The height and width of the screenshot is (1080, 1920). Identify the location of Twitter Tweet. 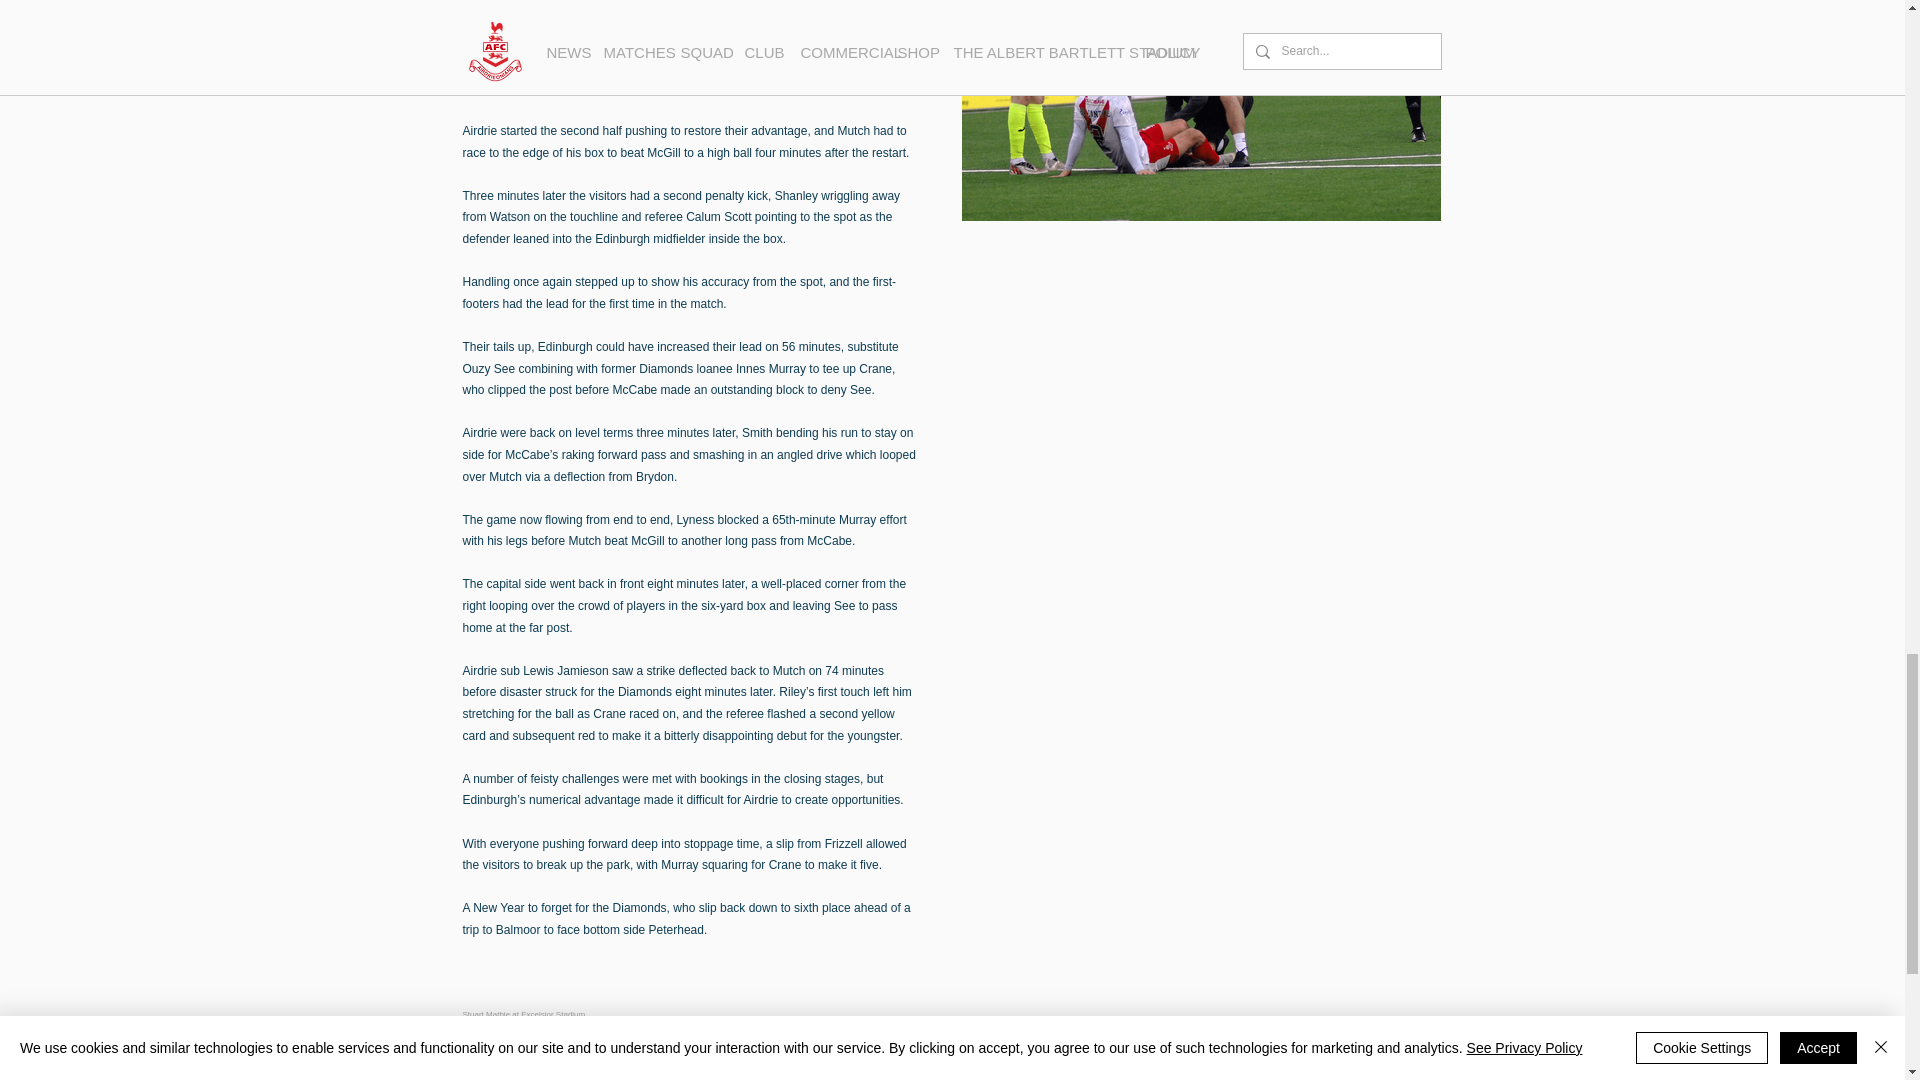
(592, 1075).